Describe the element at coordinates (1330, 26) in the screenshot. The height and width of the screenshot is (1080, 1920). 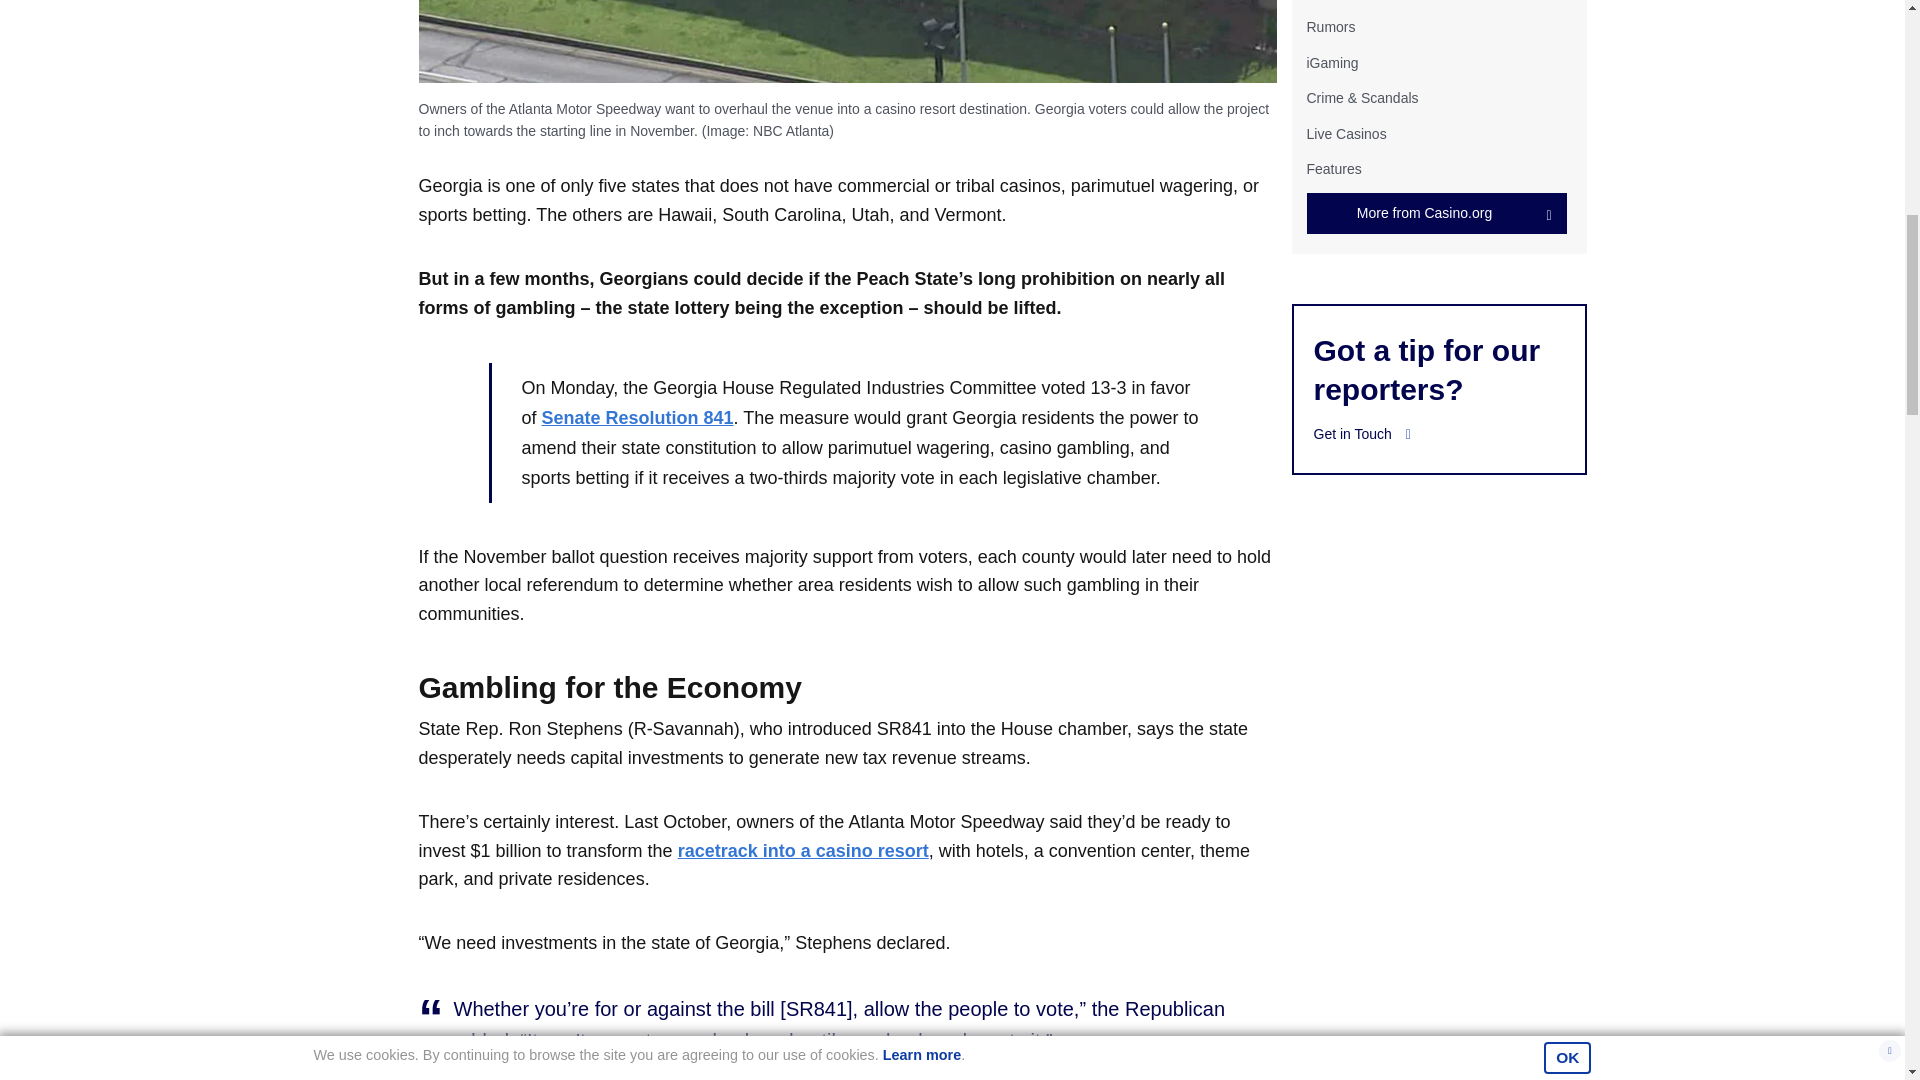
I see `Rumors` at that location.